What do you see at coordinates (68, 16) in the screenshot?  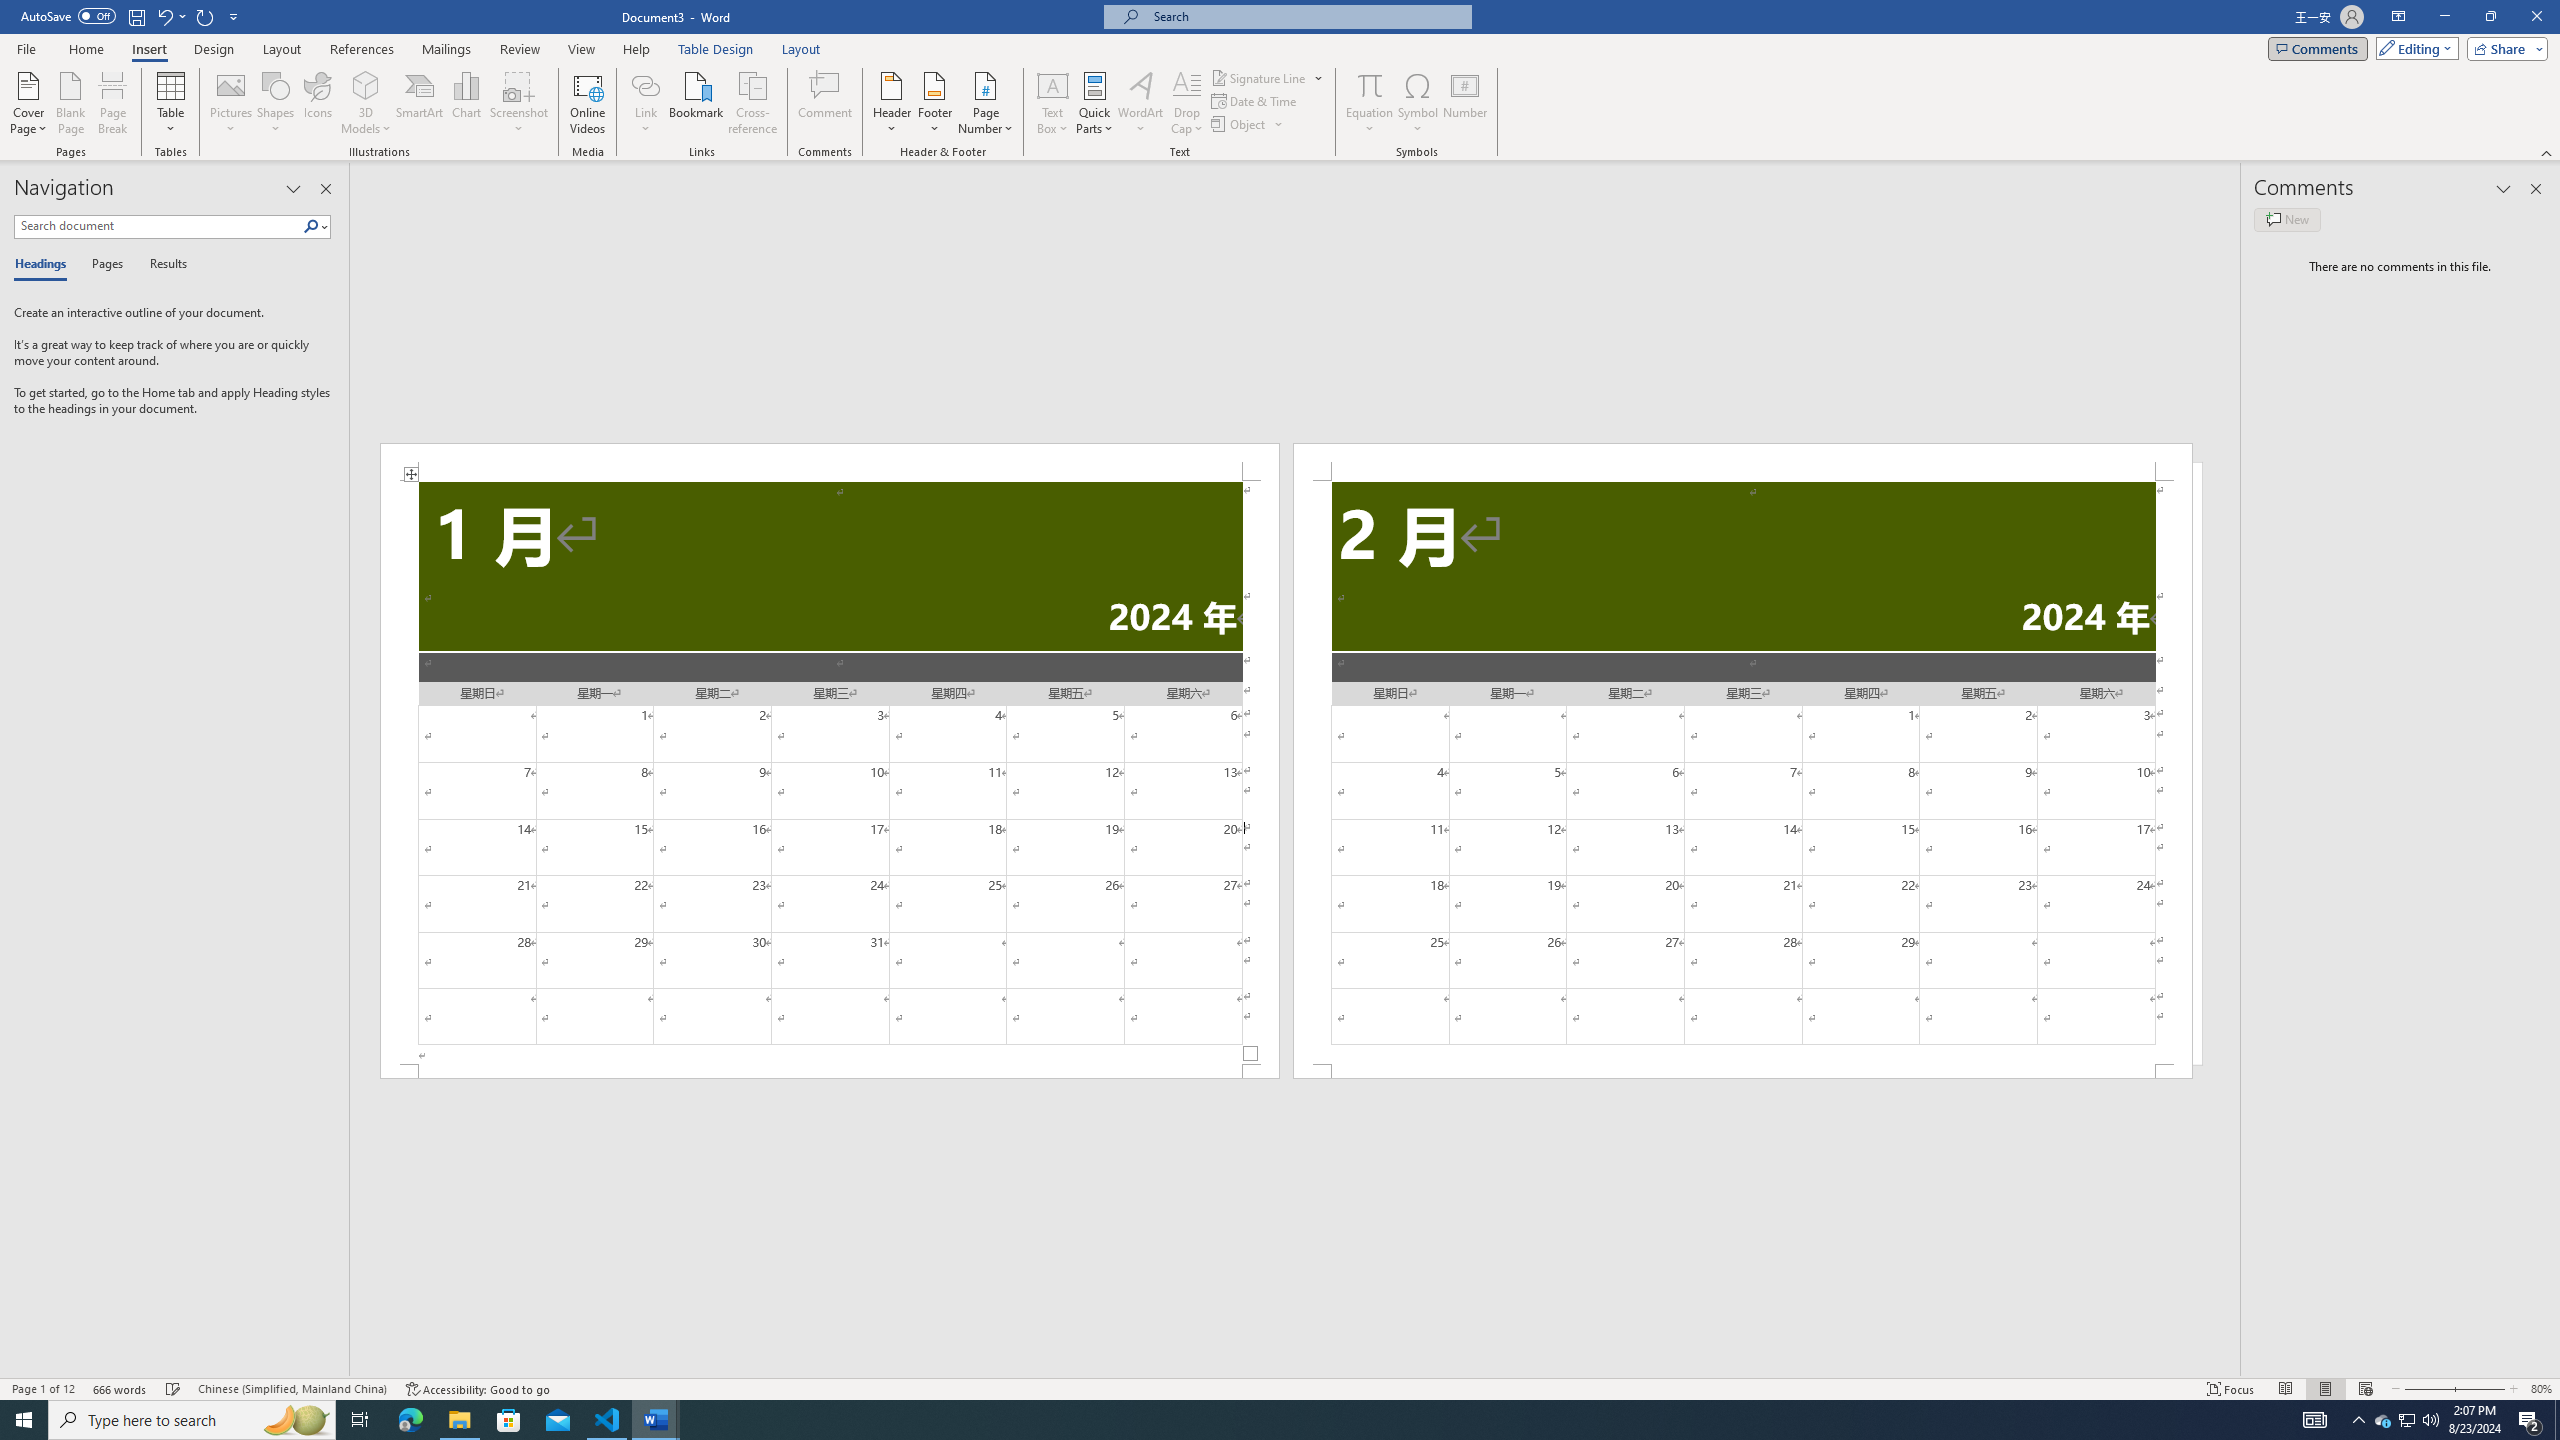 I see `AutoSave` at bounding box center [68, 16].